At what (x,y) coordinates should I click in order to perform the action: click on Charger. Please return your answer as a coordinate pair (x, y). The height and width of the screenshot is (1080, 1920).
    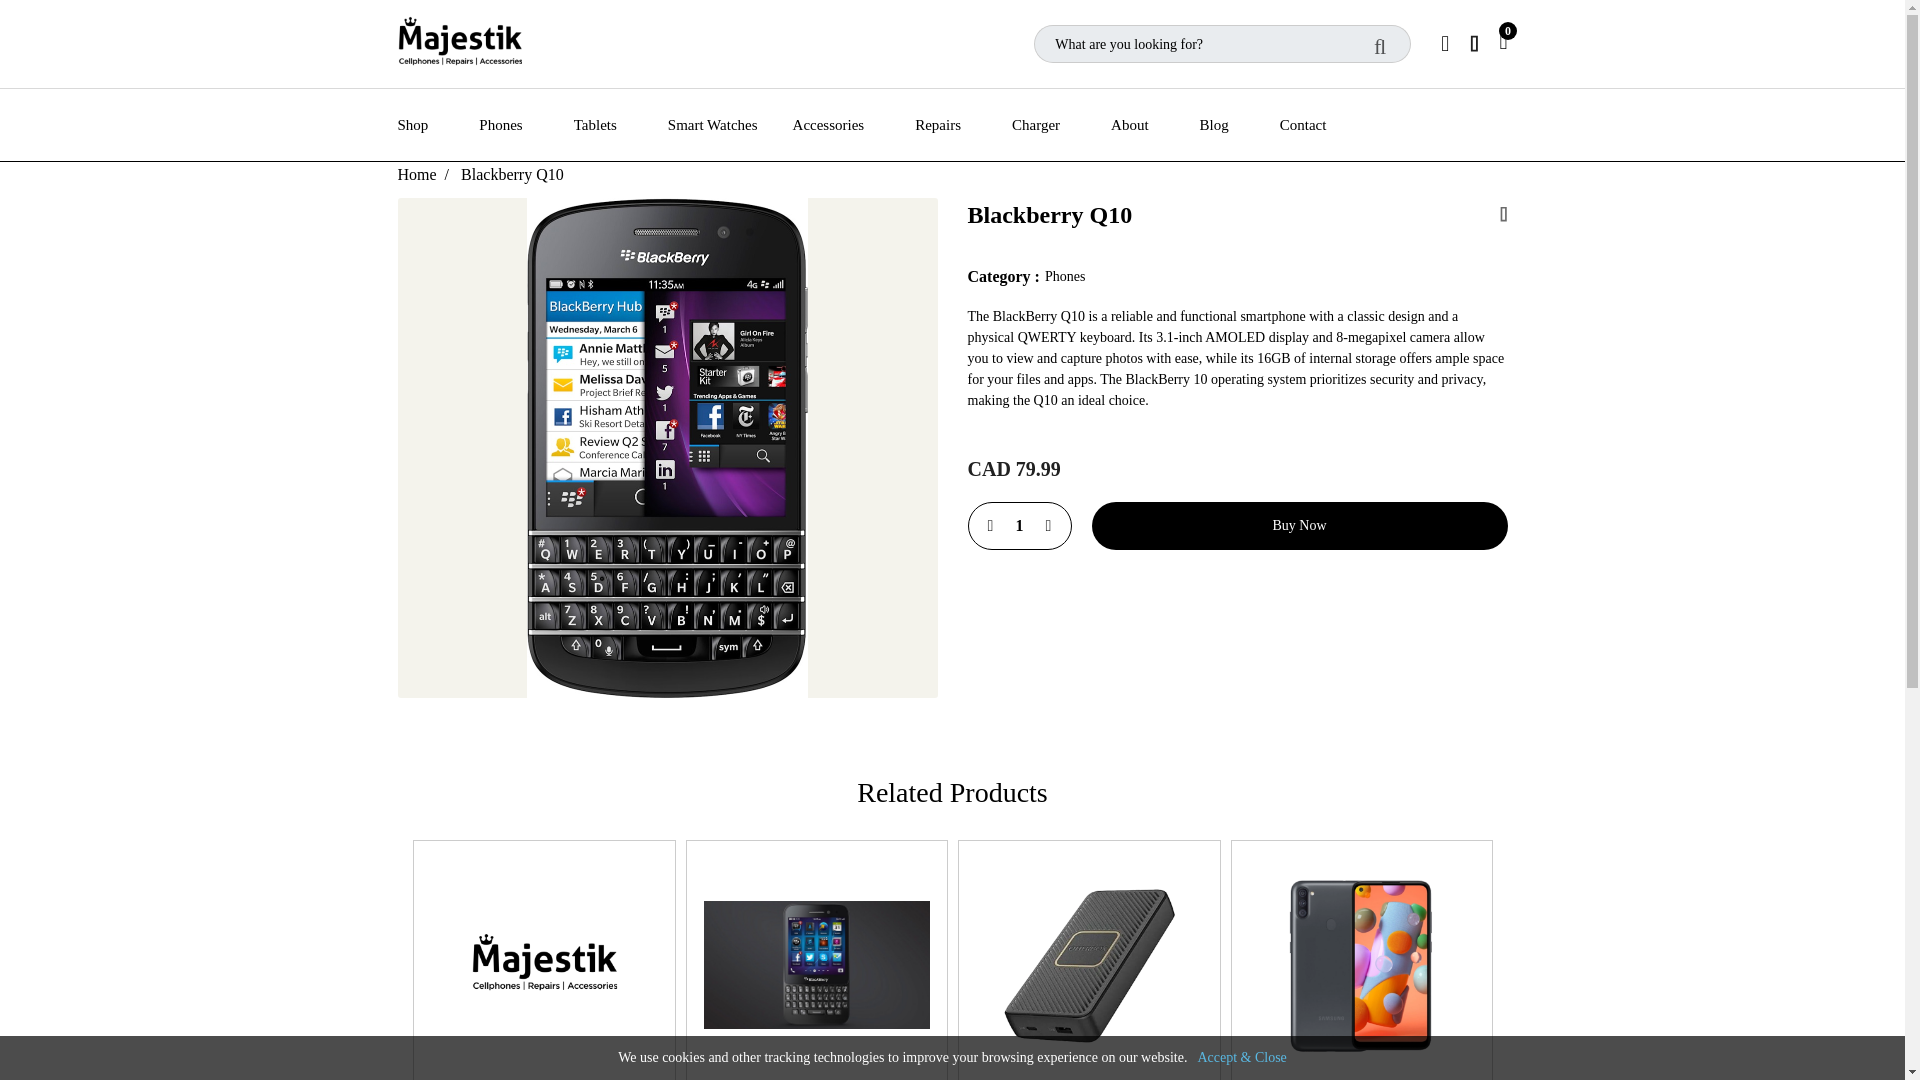
    Looking at the image, I should click on (1061, 125).